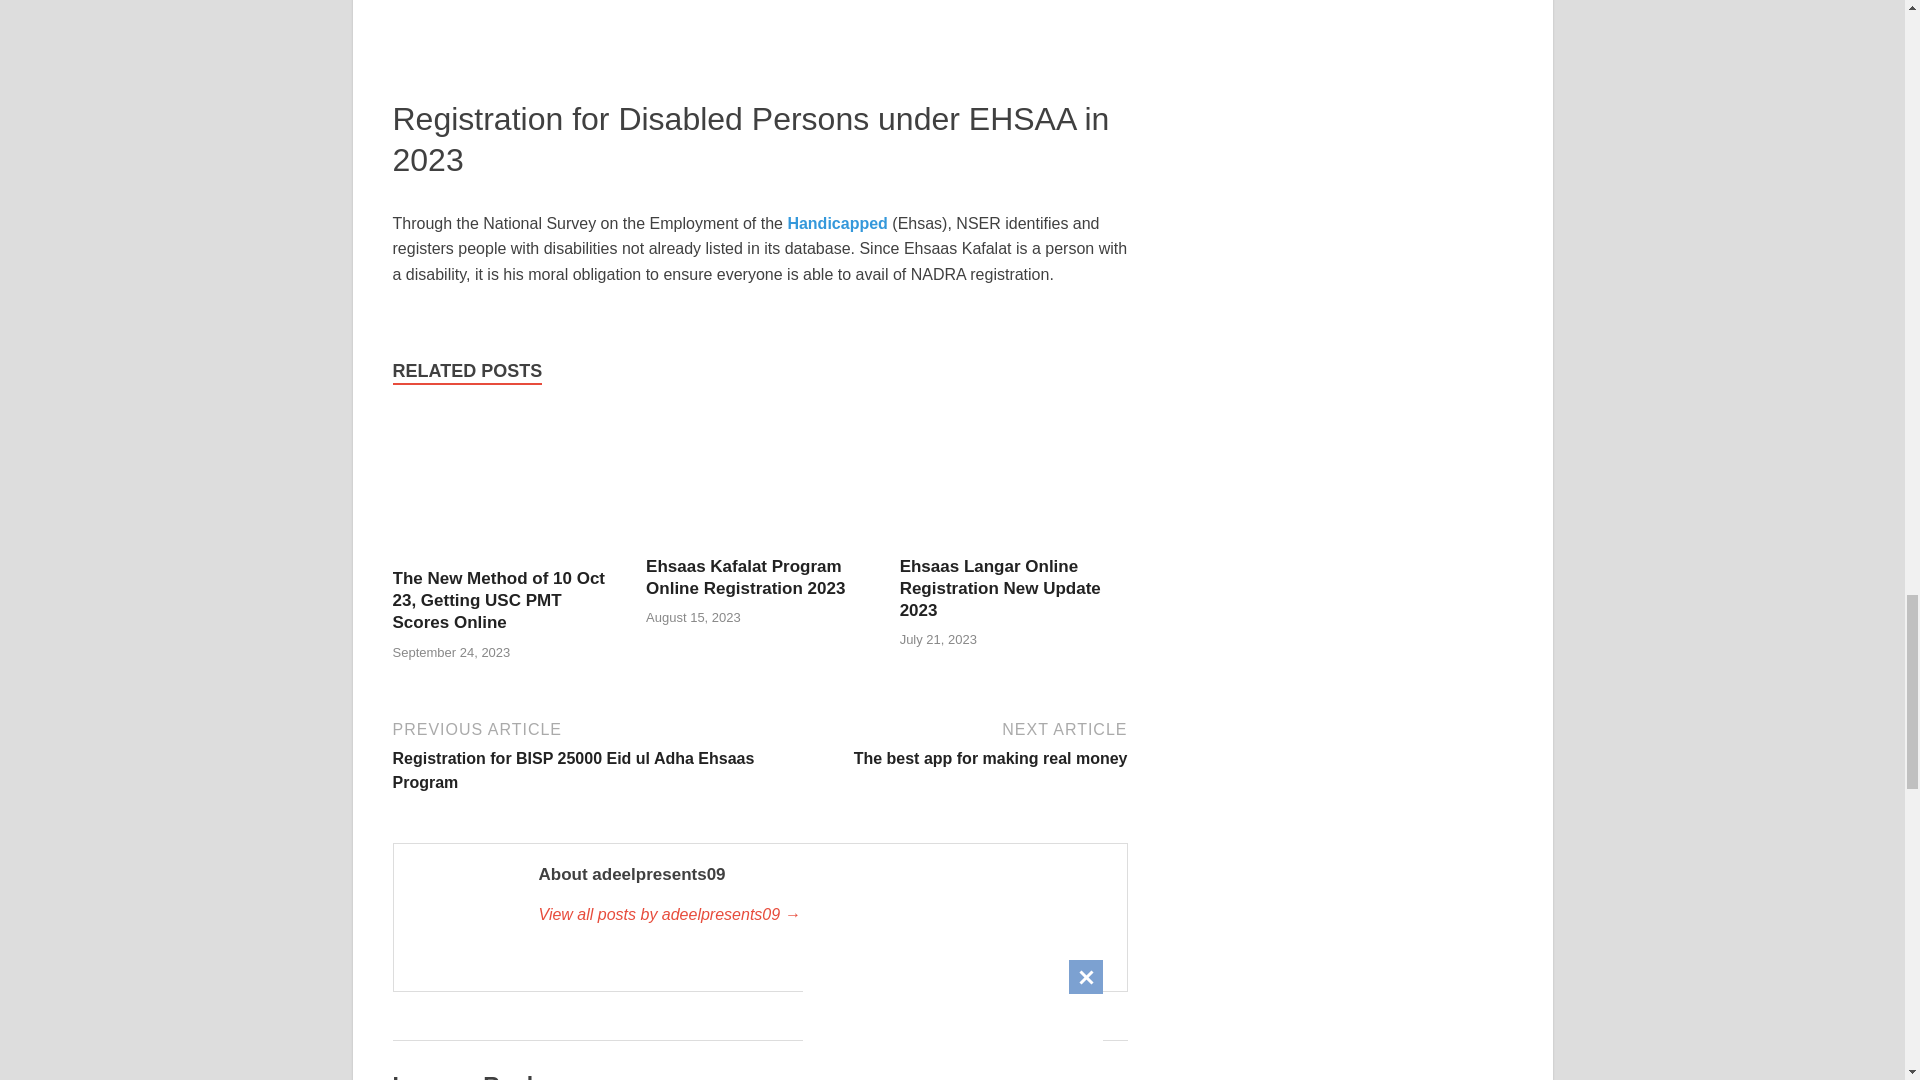  What do you see at coordinates (821, 914) in the screenshot?
I see `The New Method of 10 Oct 23, Getting USC PMT Scores Online` at bounding box center [821, 914].